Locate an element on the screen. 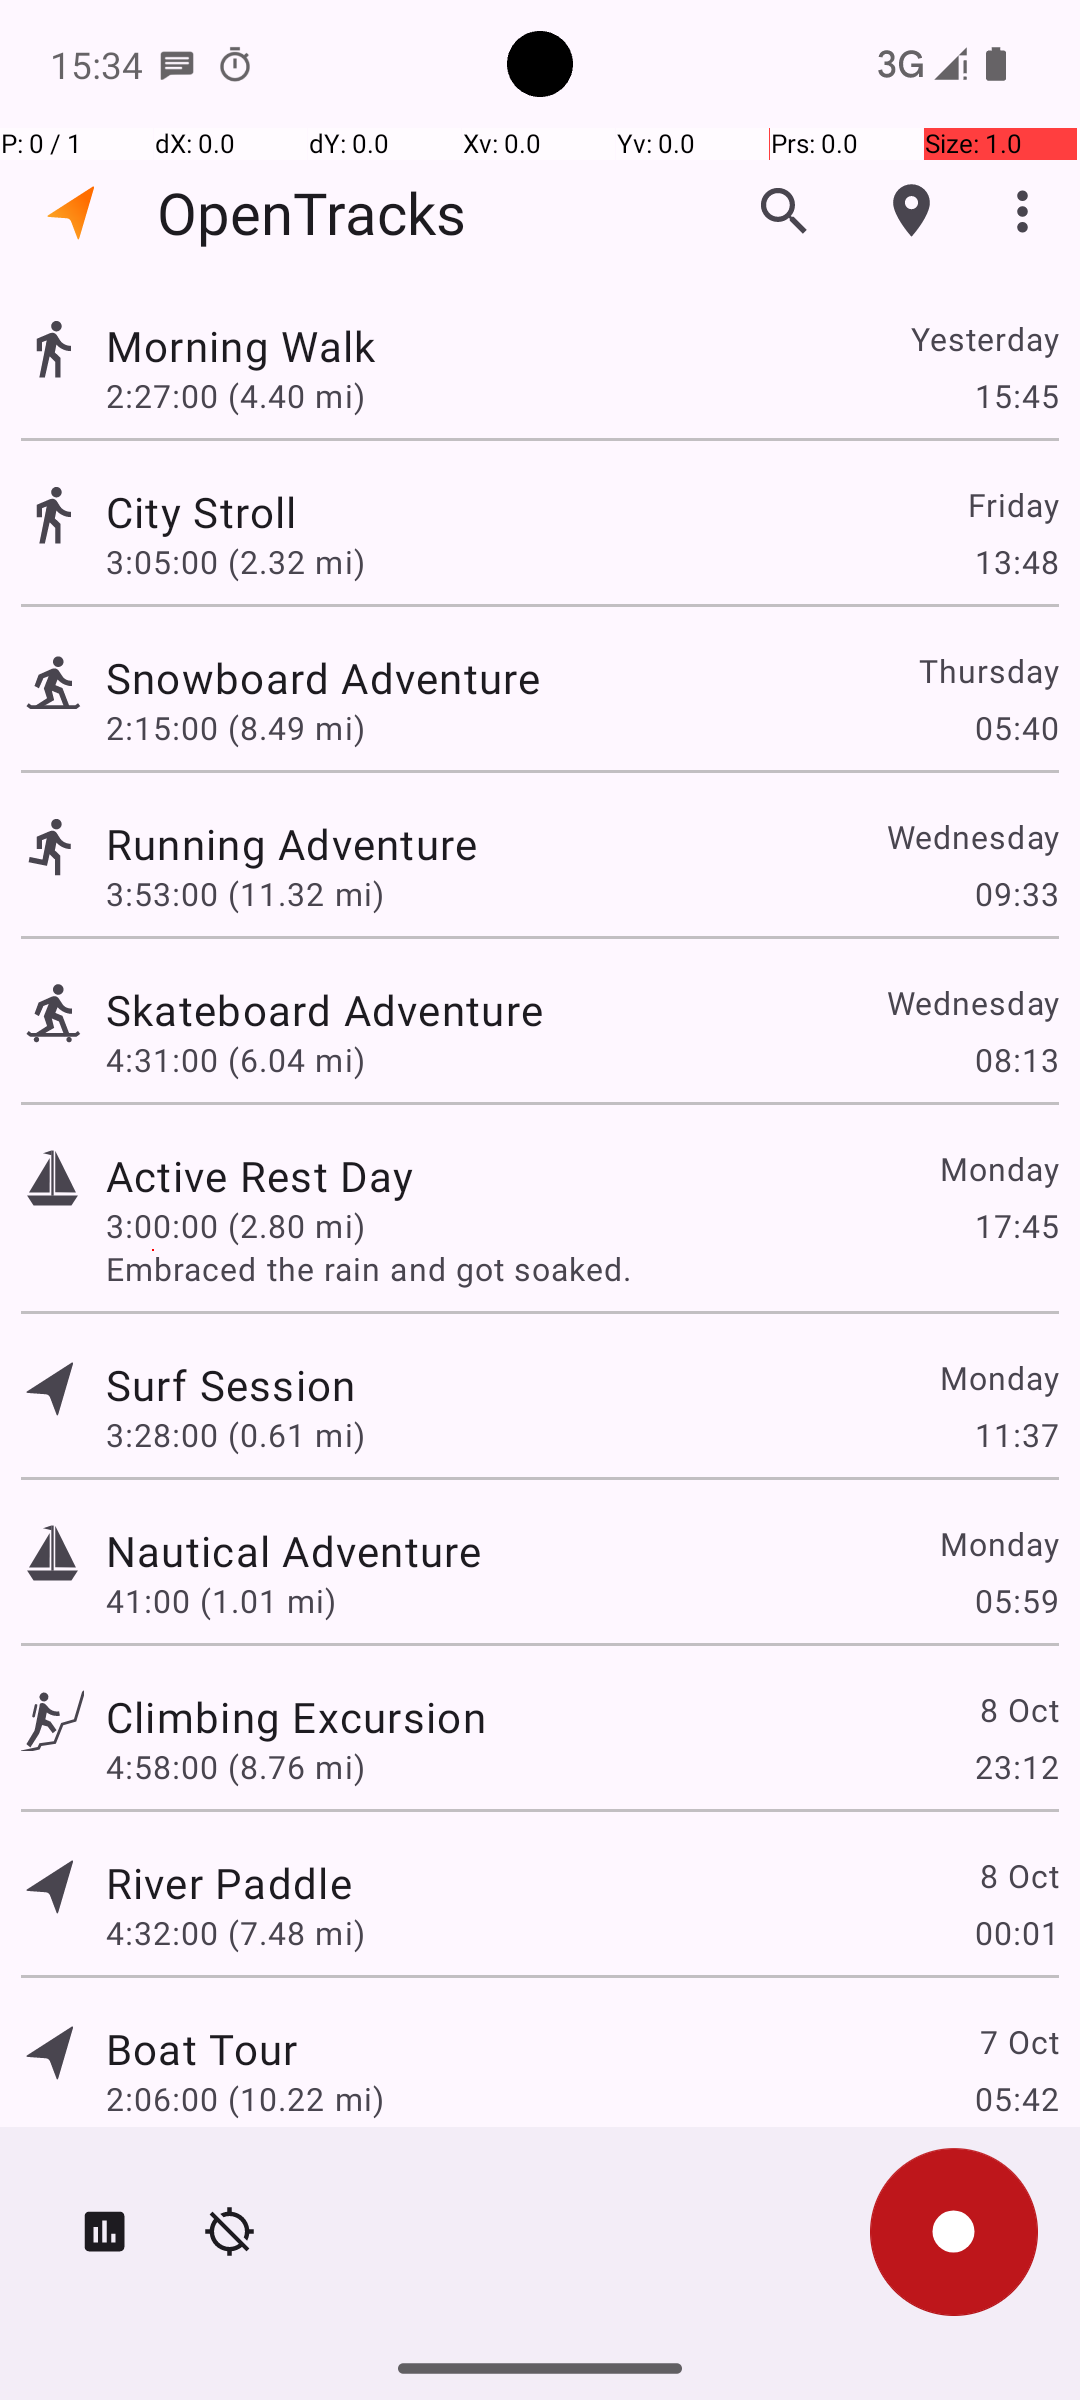 The width and height of the screenshot is (1080, 2400). 13:48 is located at coordinates (1016, 562).